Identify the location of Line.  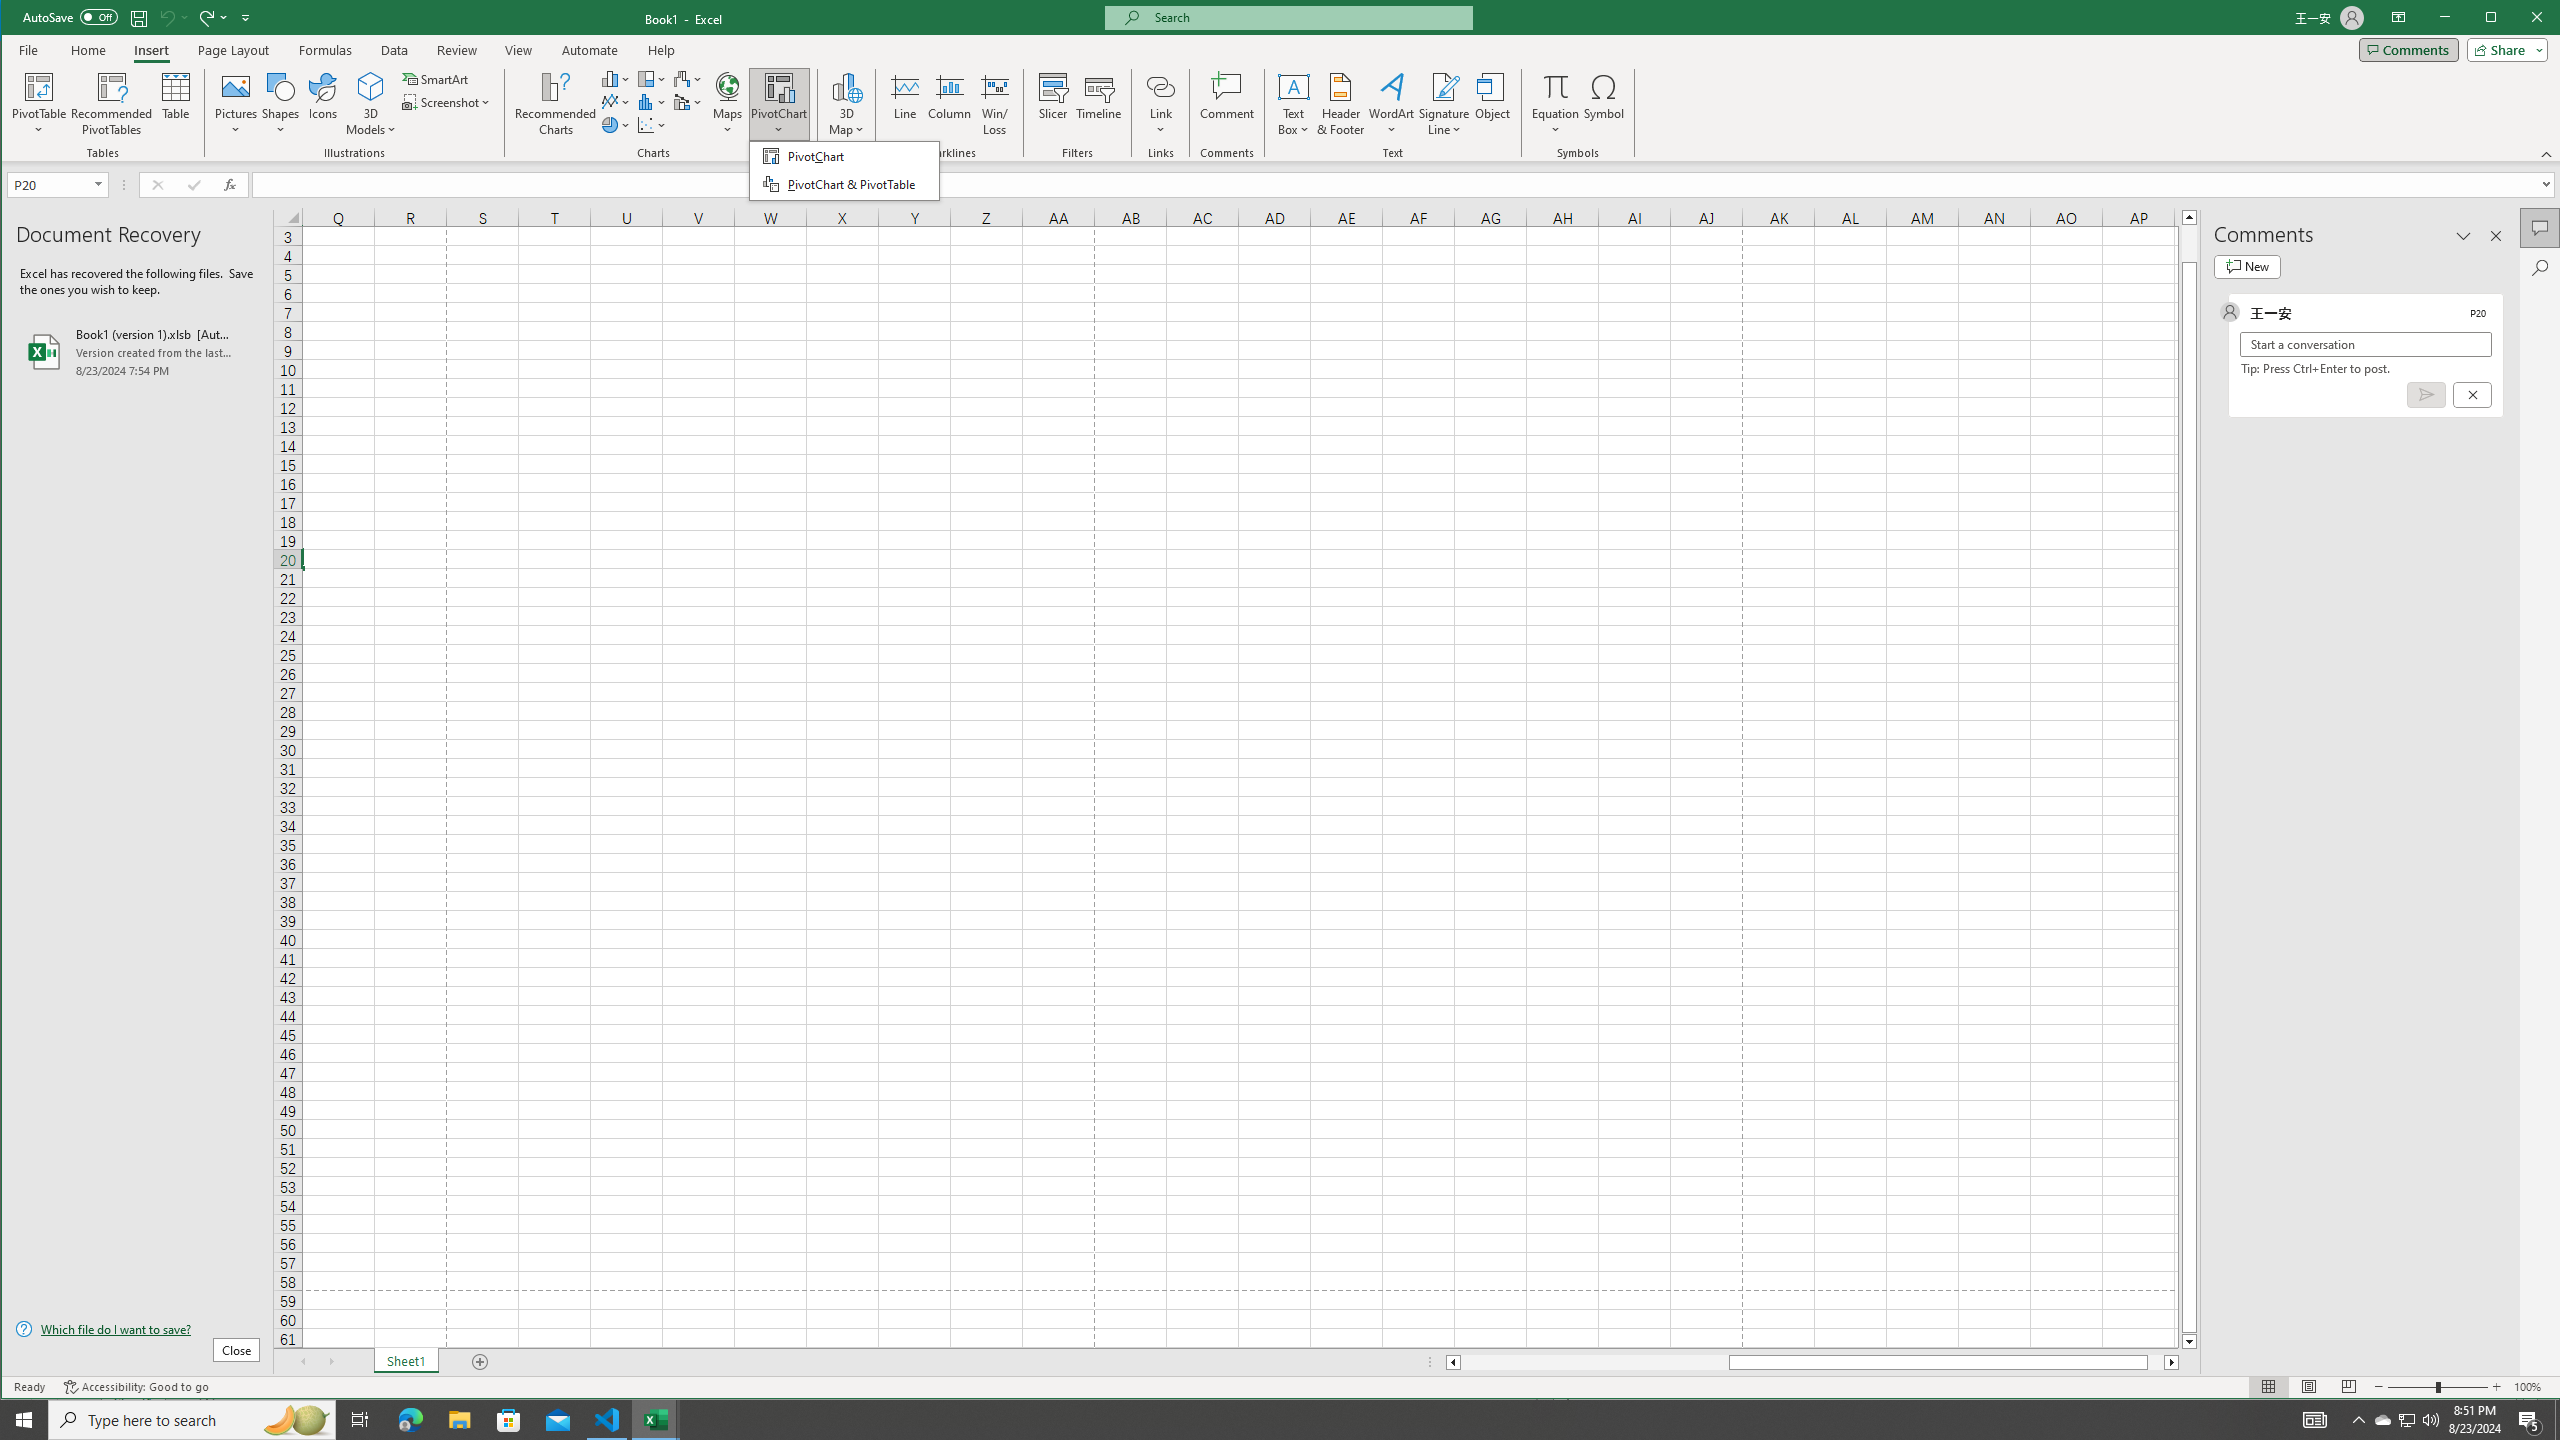
(904, 104).